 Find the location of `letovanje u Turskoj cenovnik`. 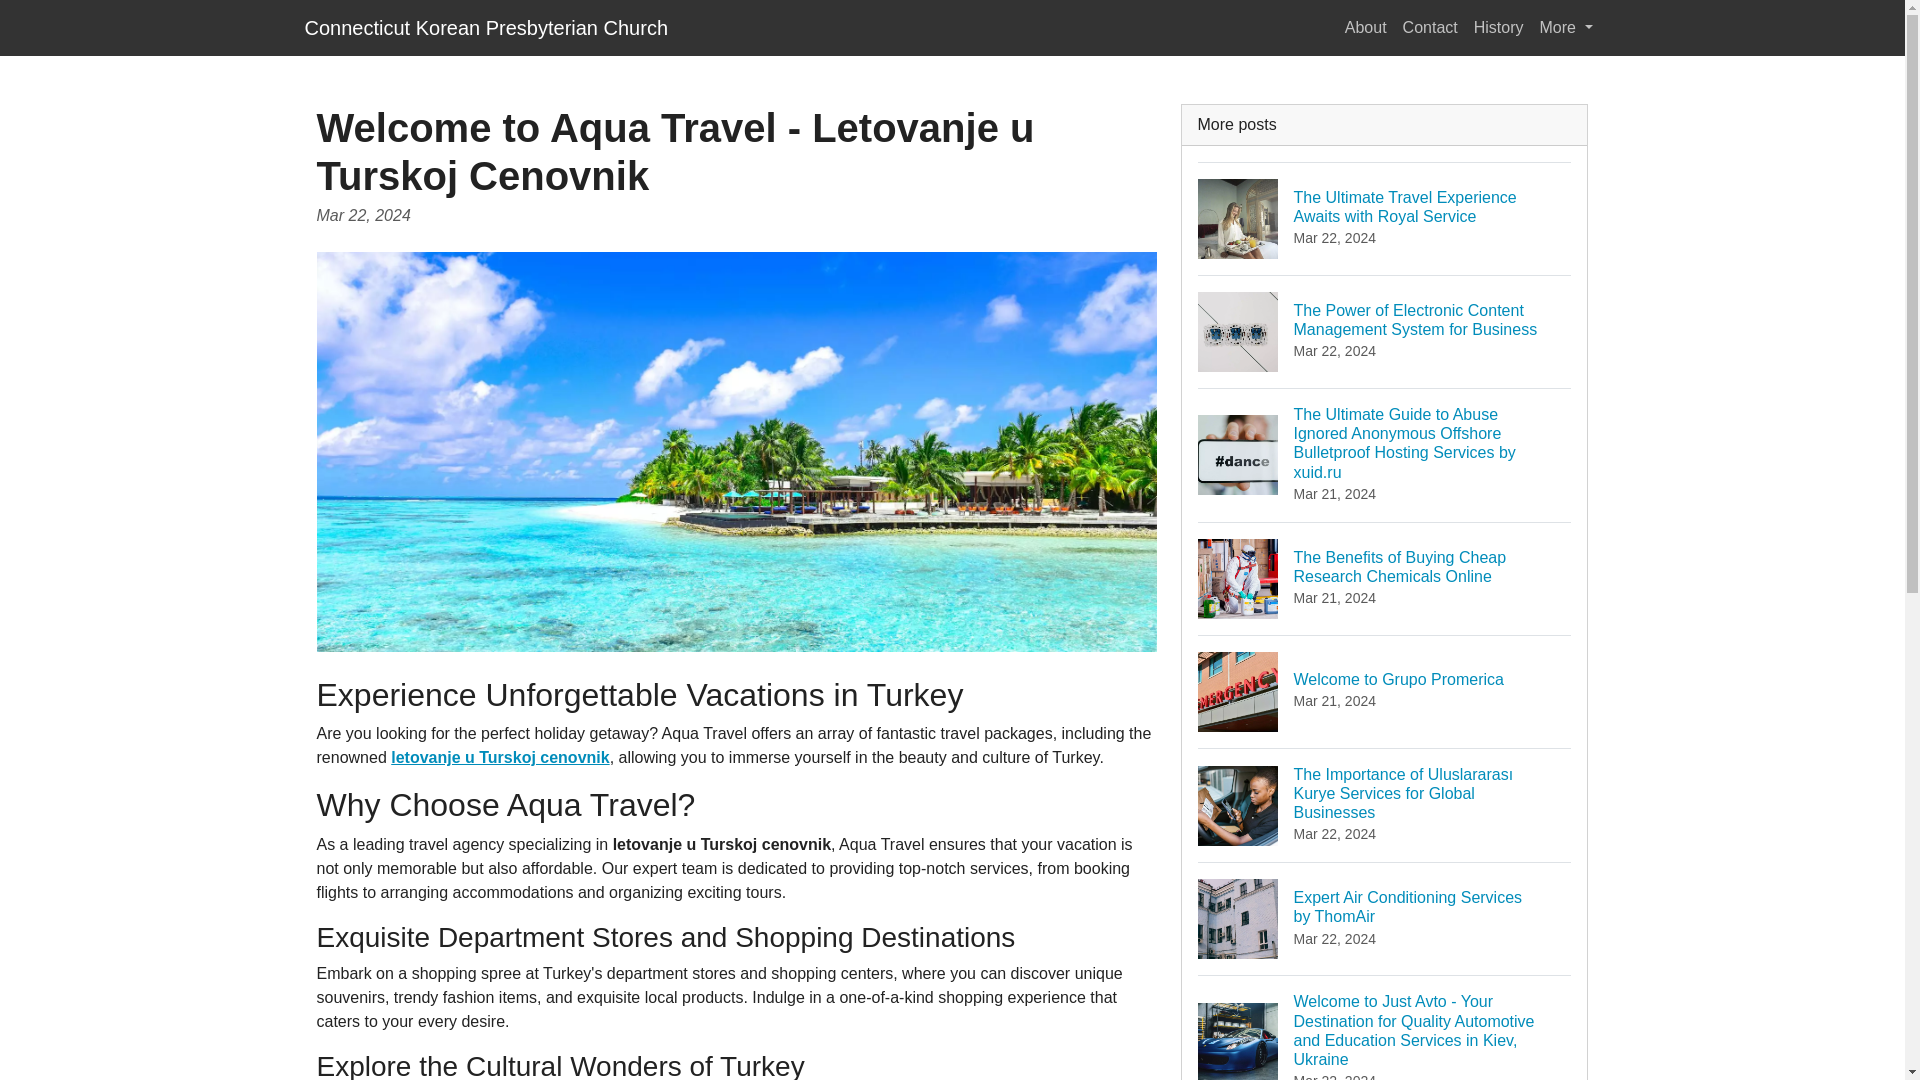

letovanje u Turskoj cenovnik is located at coordinates (500, 757).